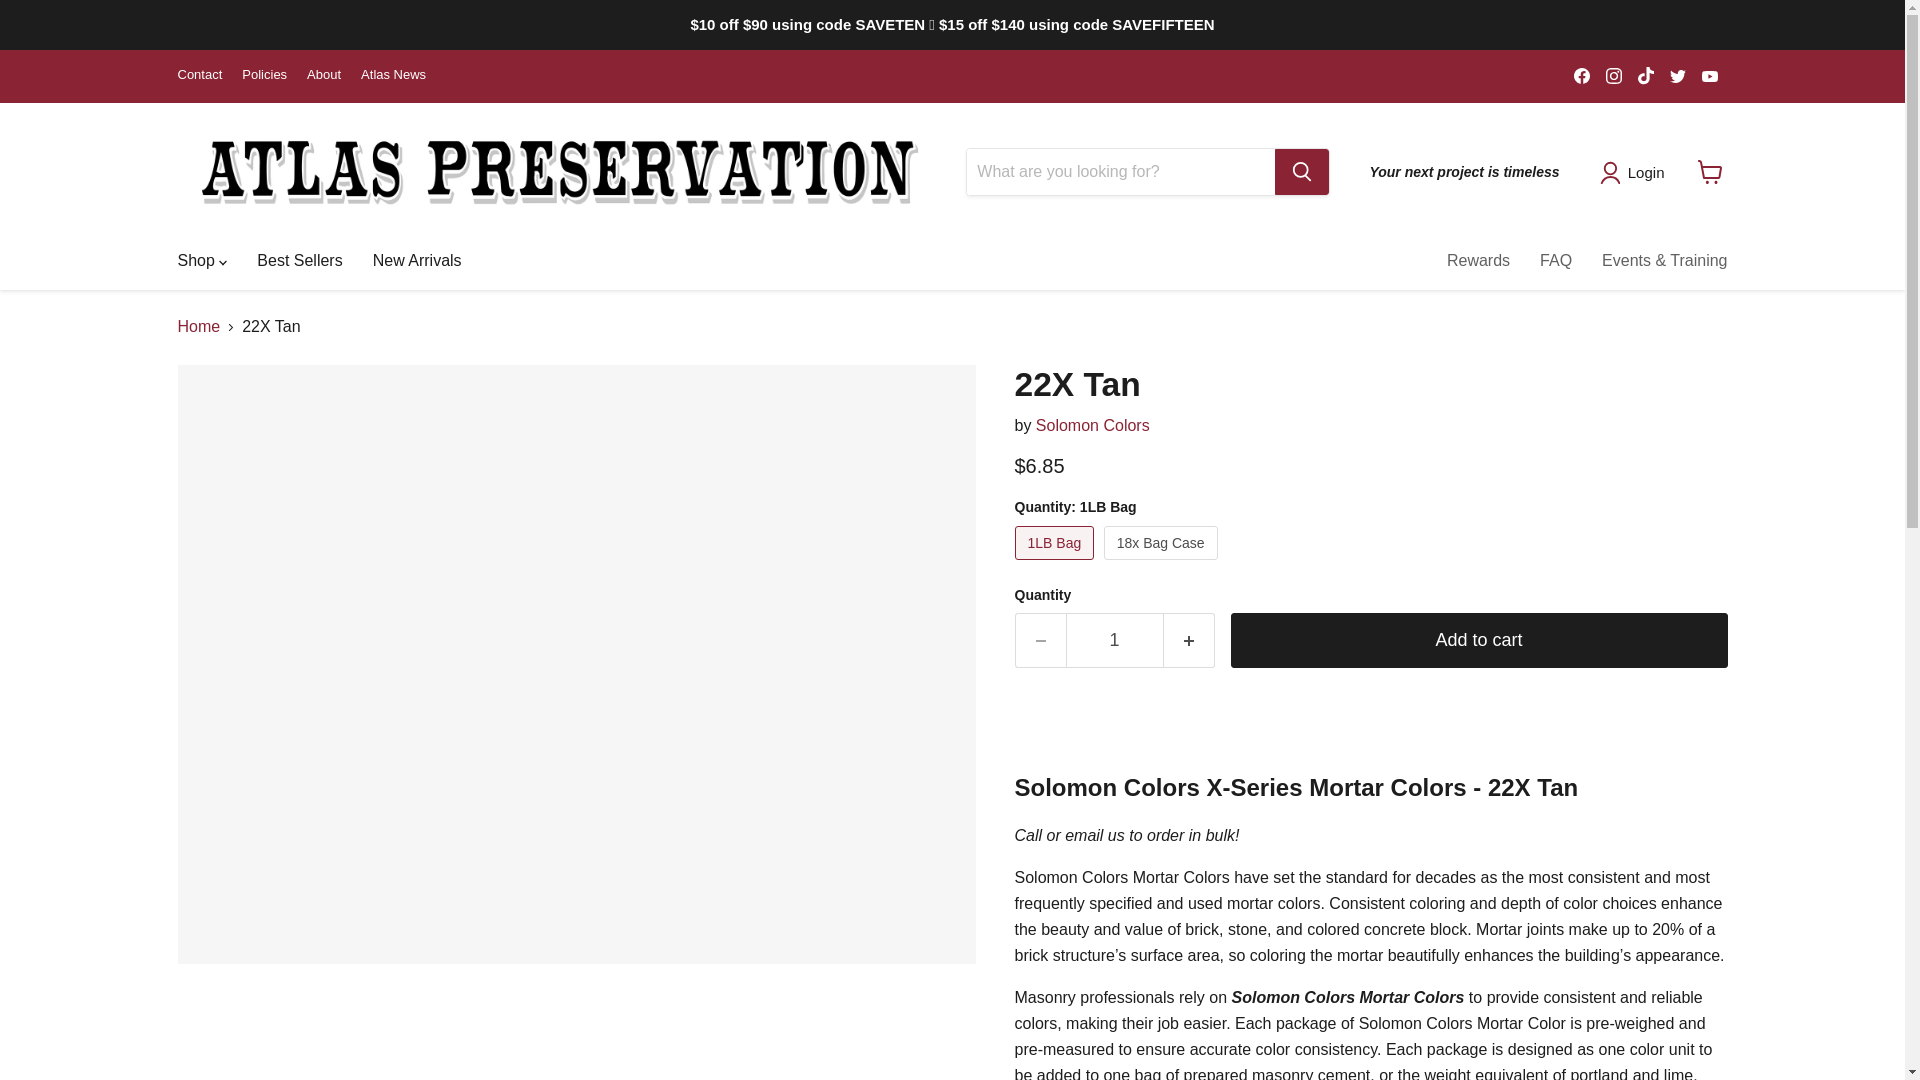  Describe the element at coordinates (1710, 75) in the screenshot. I see `Find us on YouTube` at that location.